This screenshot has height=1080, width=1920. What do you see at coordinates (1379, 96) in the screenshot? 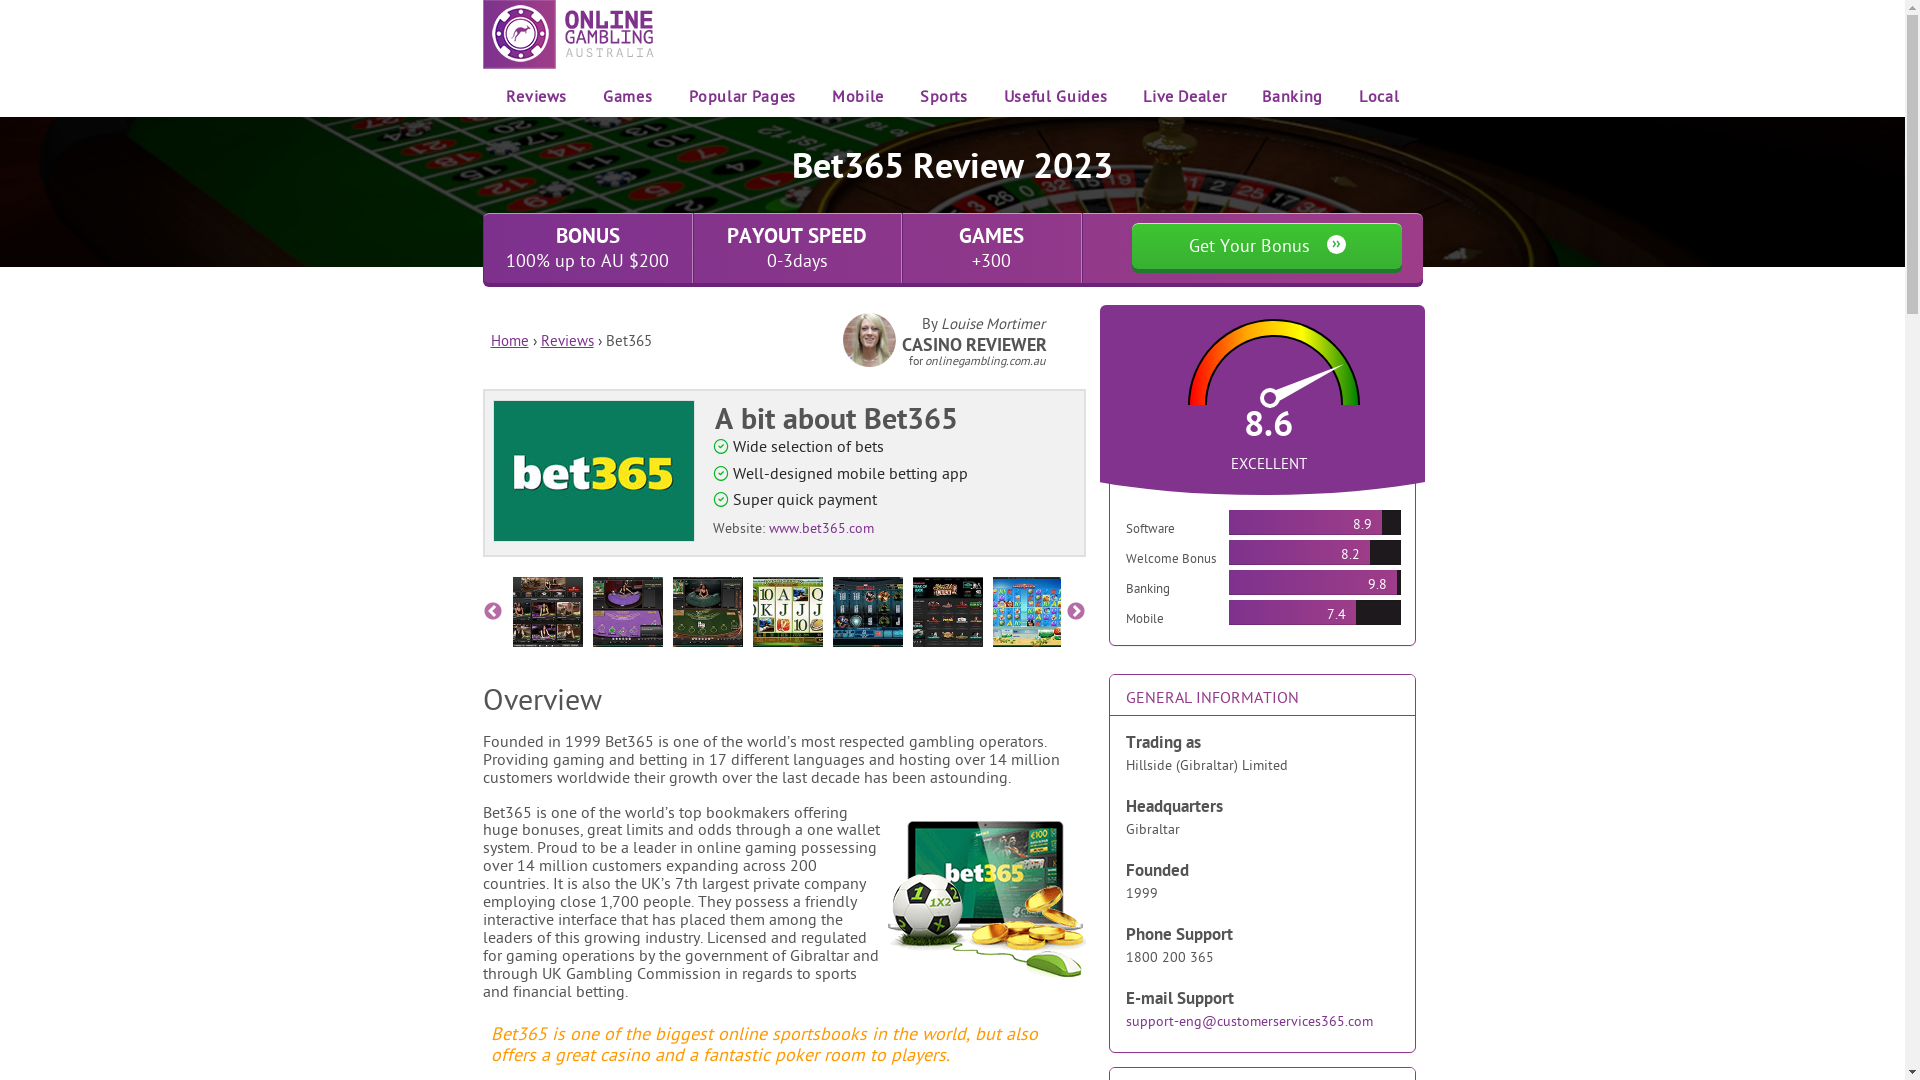
I see `Local` at bounding box center [1379, 96].